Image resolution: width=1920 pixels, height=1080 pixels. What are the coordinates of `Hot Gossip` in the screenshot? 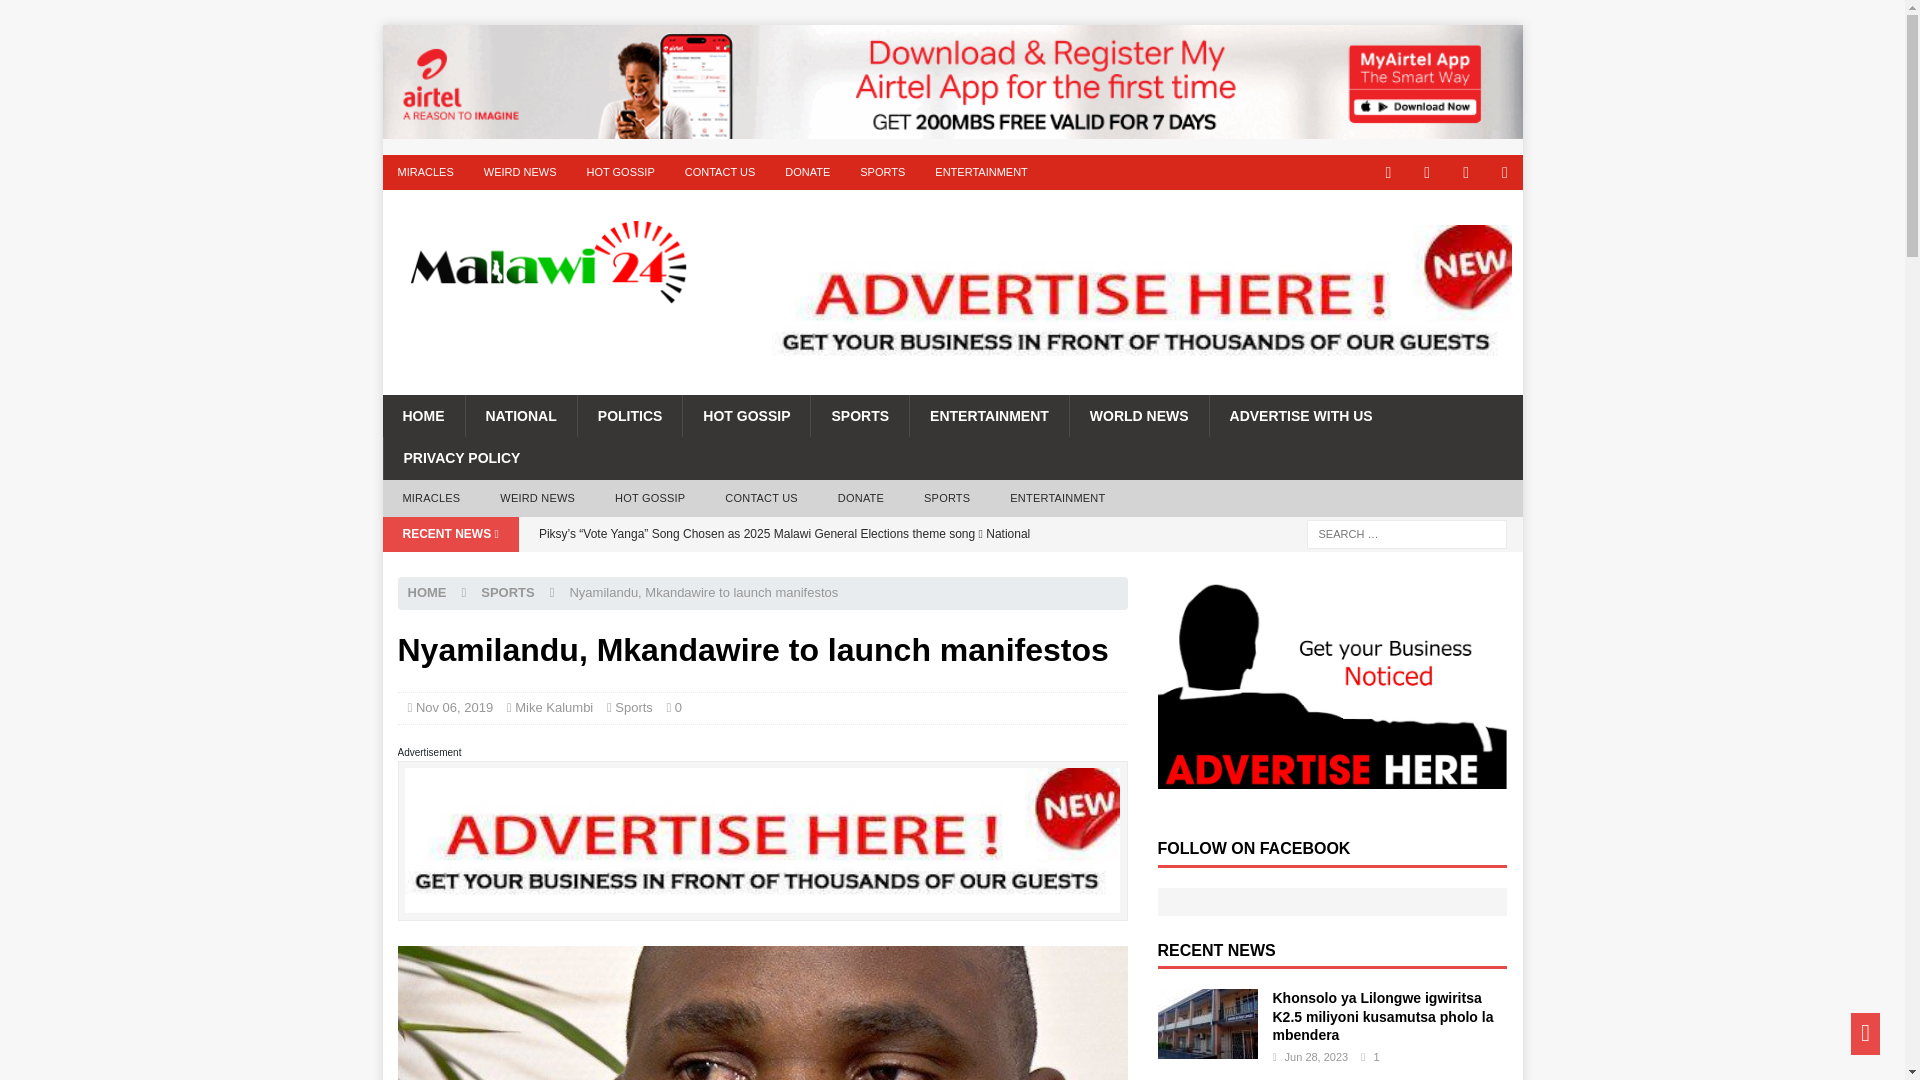 It's located at (746, 416).